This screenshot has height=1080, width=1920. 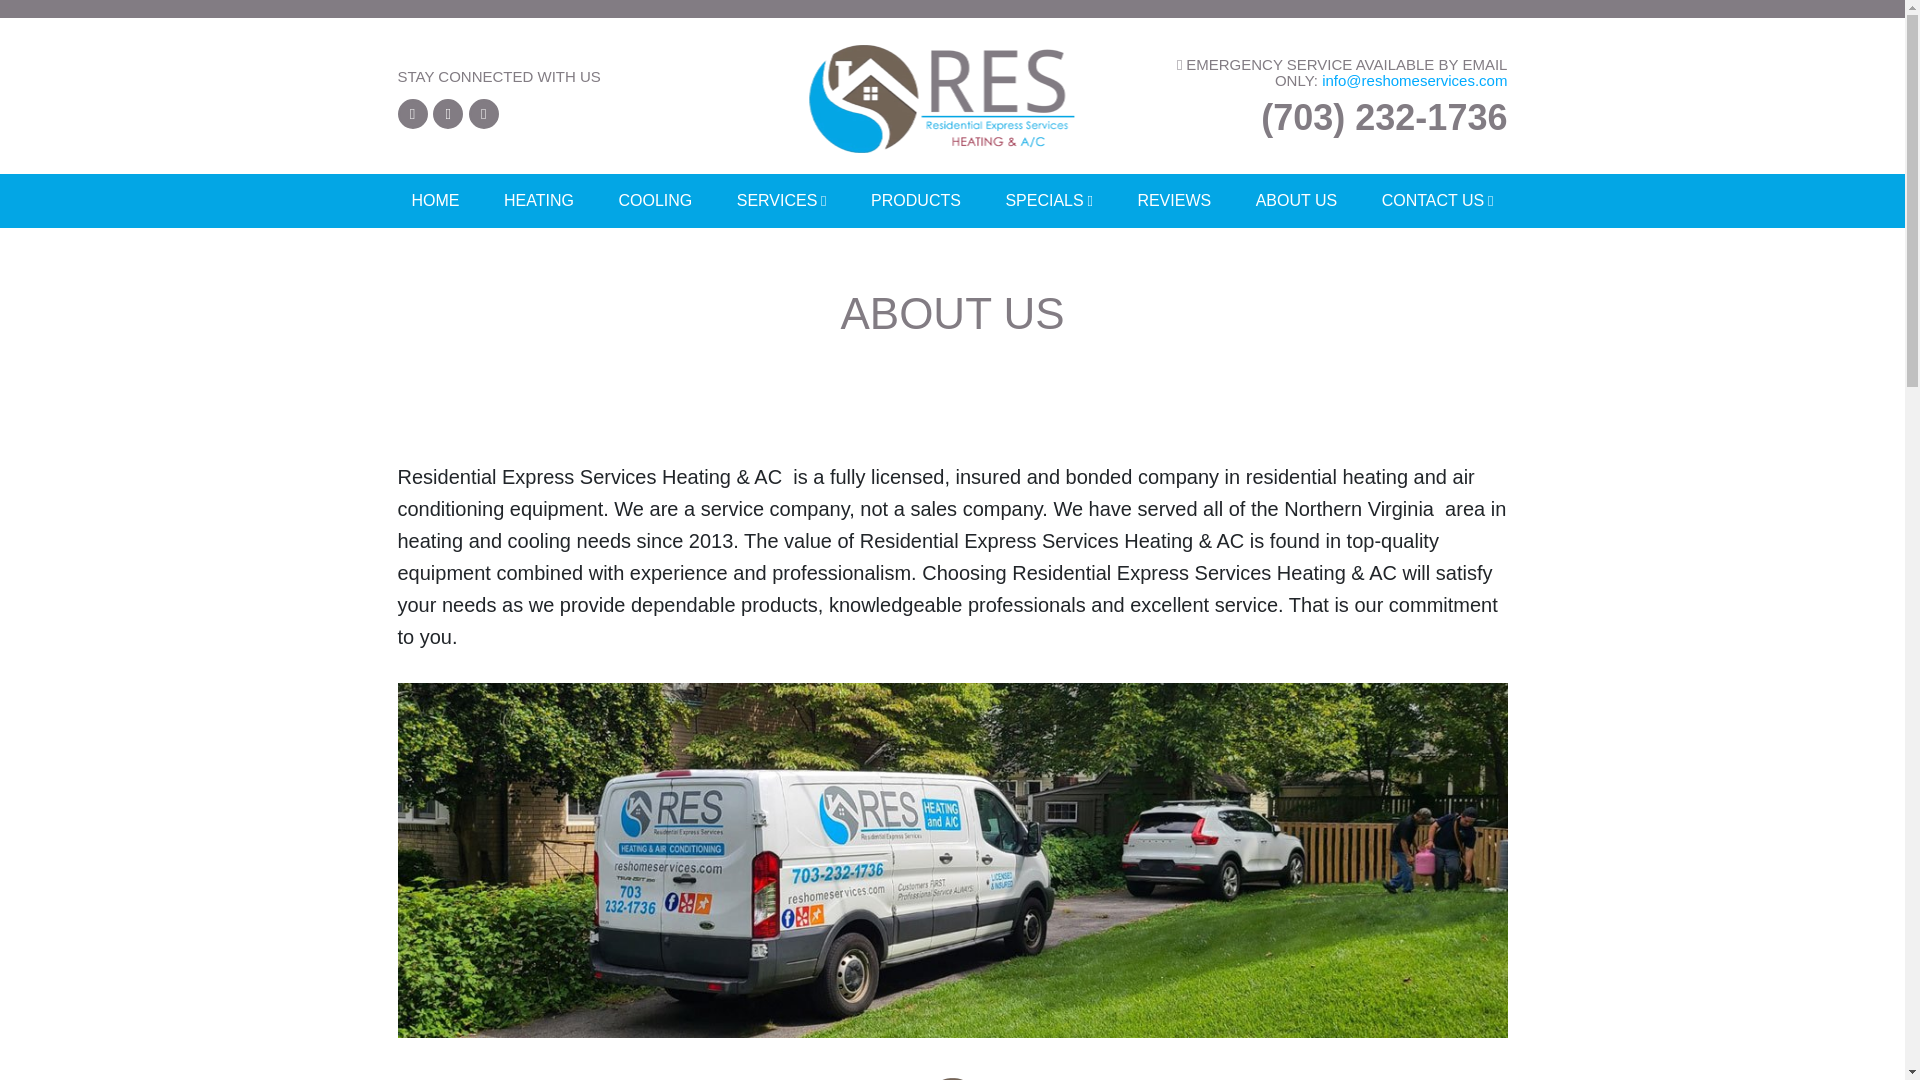 I want to click on CONTACT US, so click(x=1437, y=200).